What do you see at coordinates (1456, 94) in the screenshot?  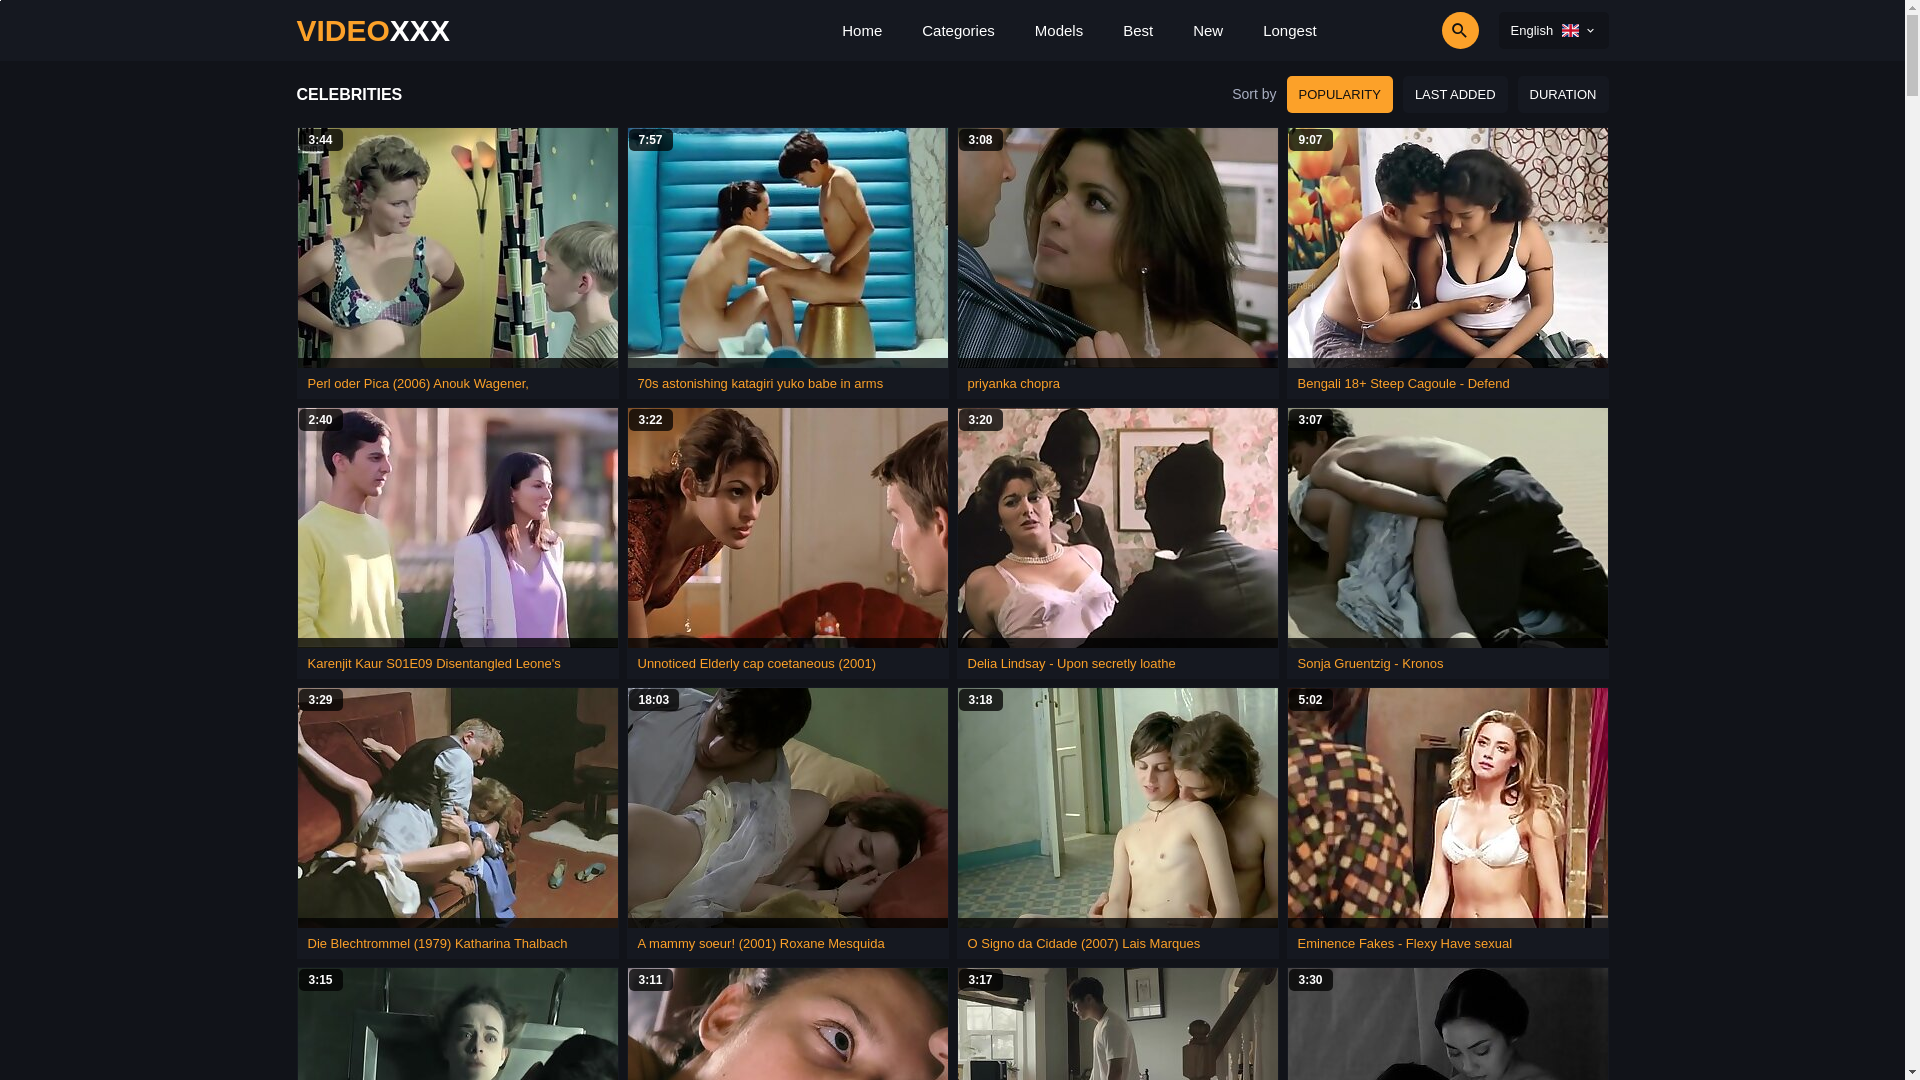 I see `LAST ADDED` at bounding box center [1456, 94].